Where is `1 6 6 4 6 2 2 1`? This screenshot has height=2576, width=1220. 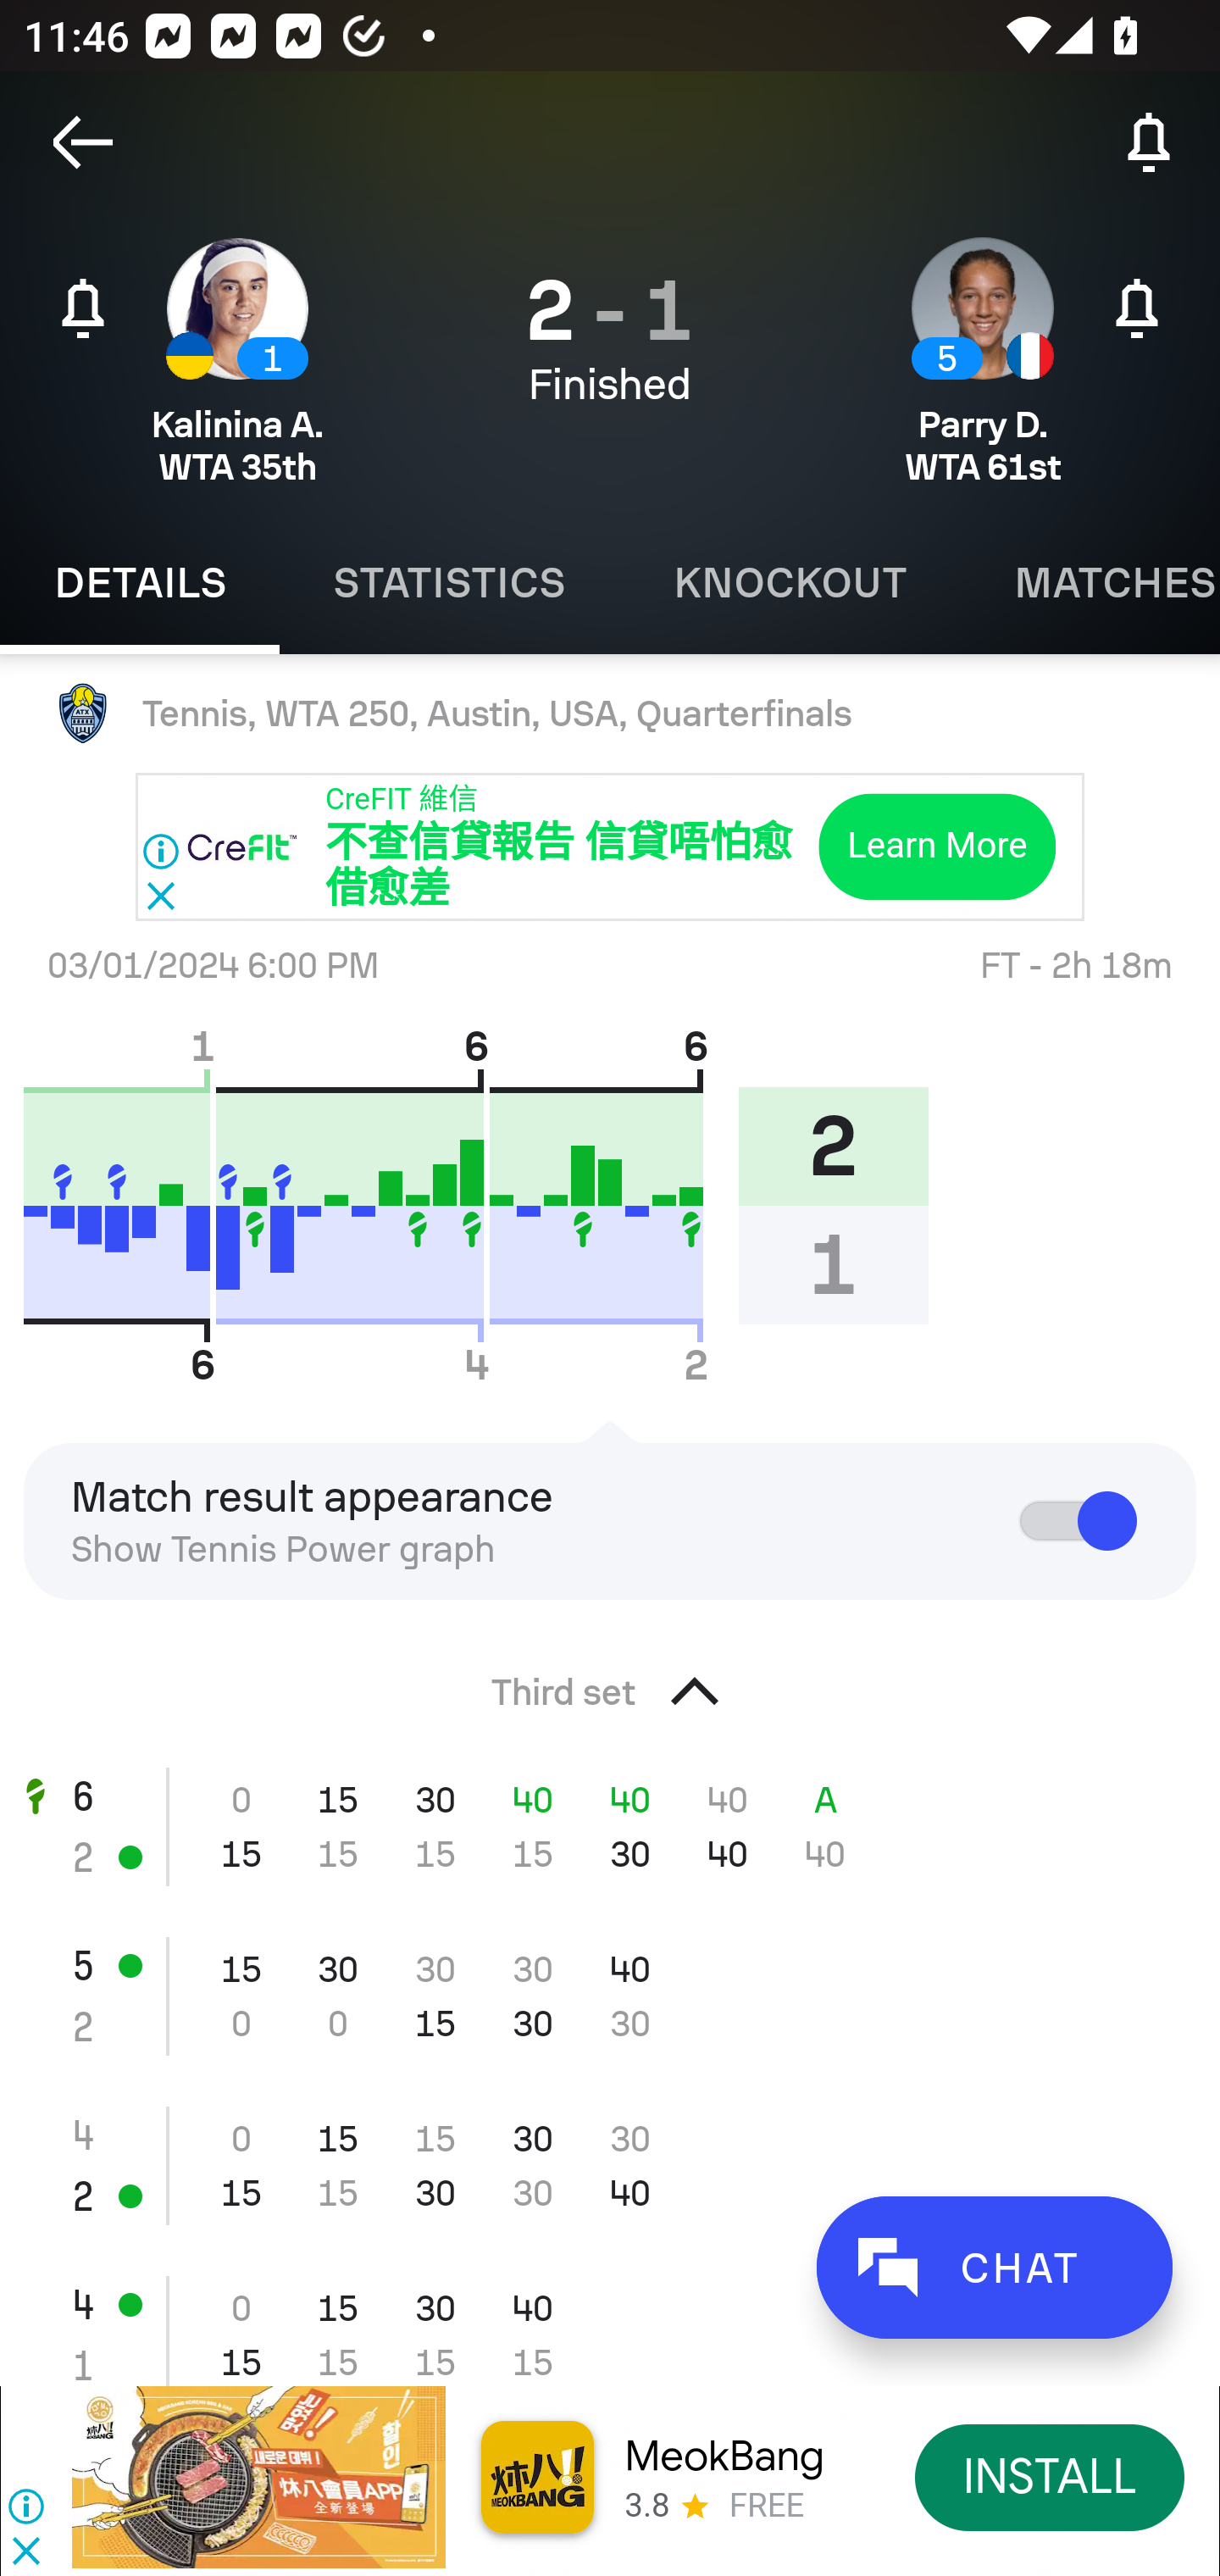
1 6 6 4 6 2 2 1 is located at coordinates (488, 1205).